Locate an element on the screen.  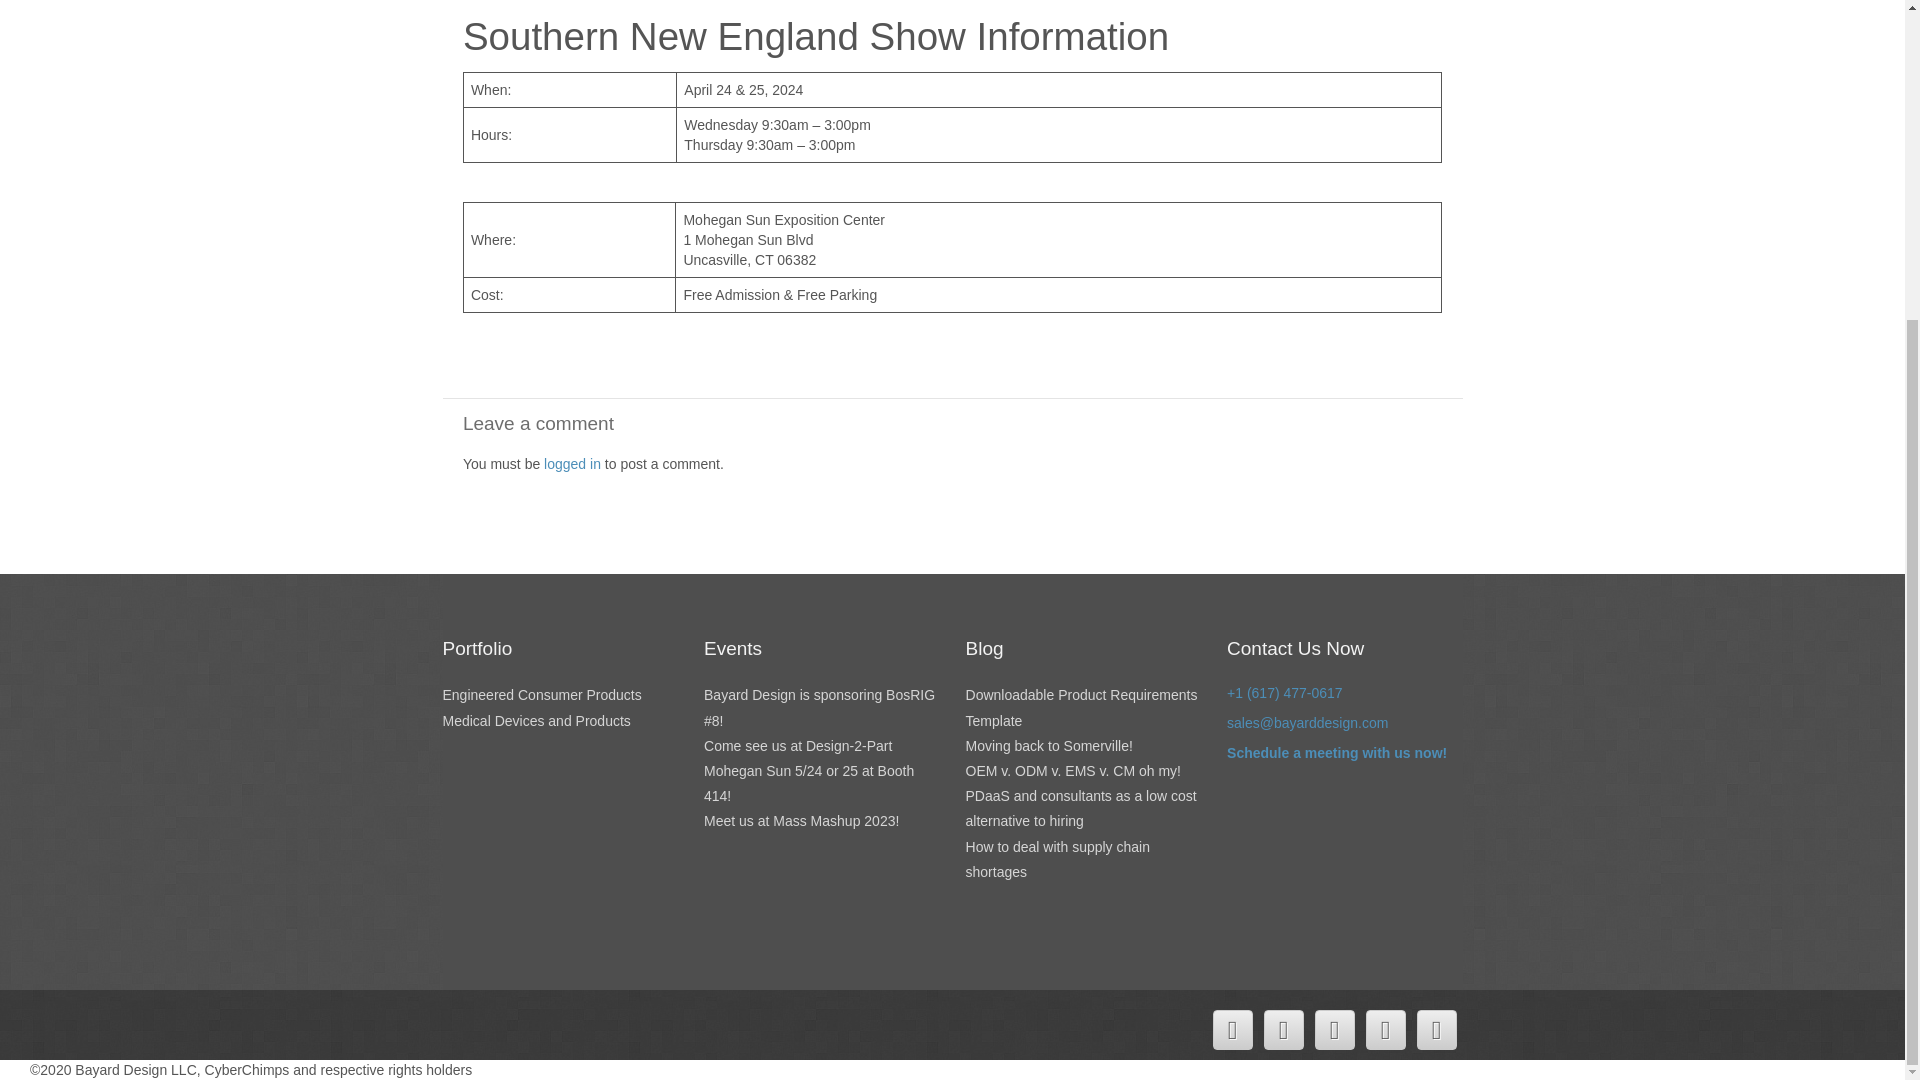
Bayard Design Twitter is located at coordinates (1231, 1029).